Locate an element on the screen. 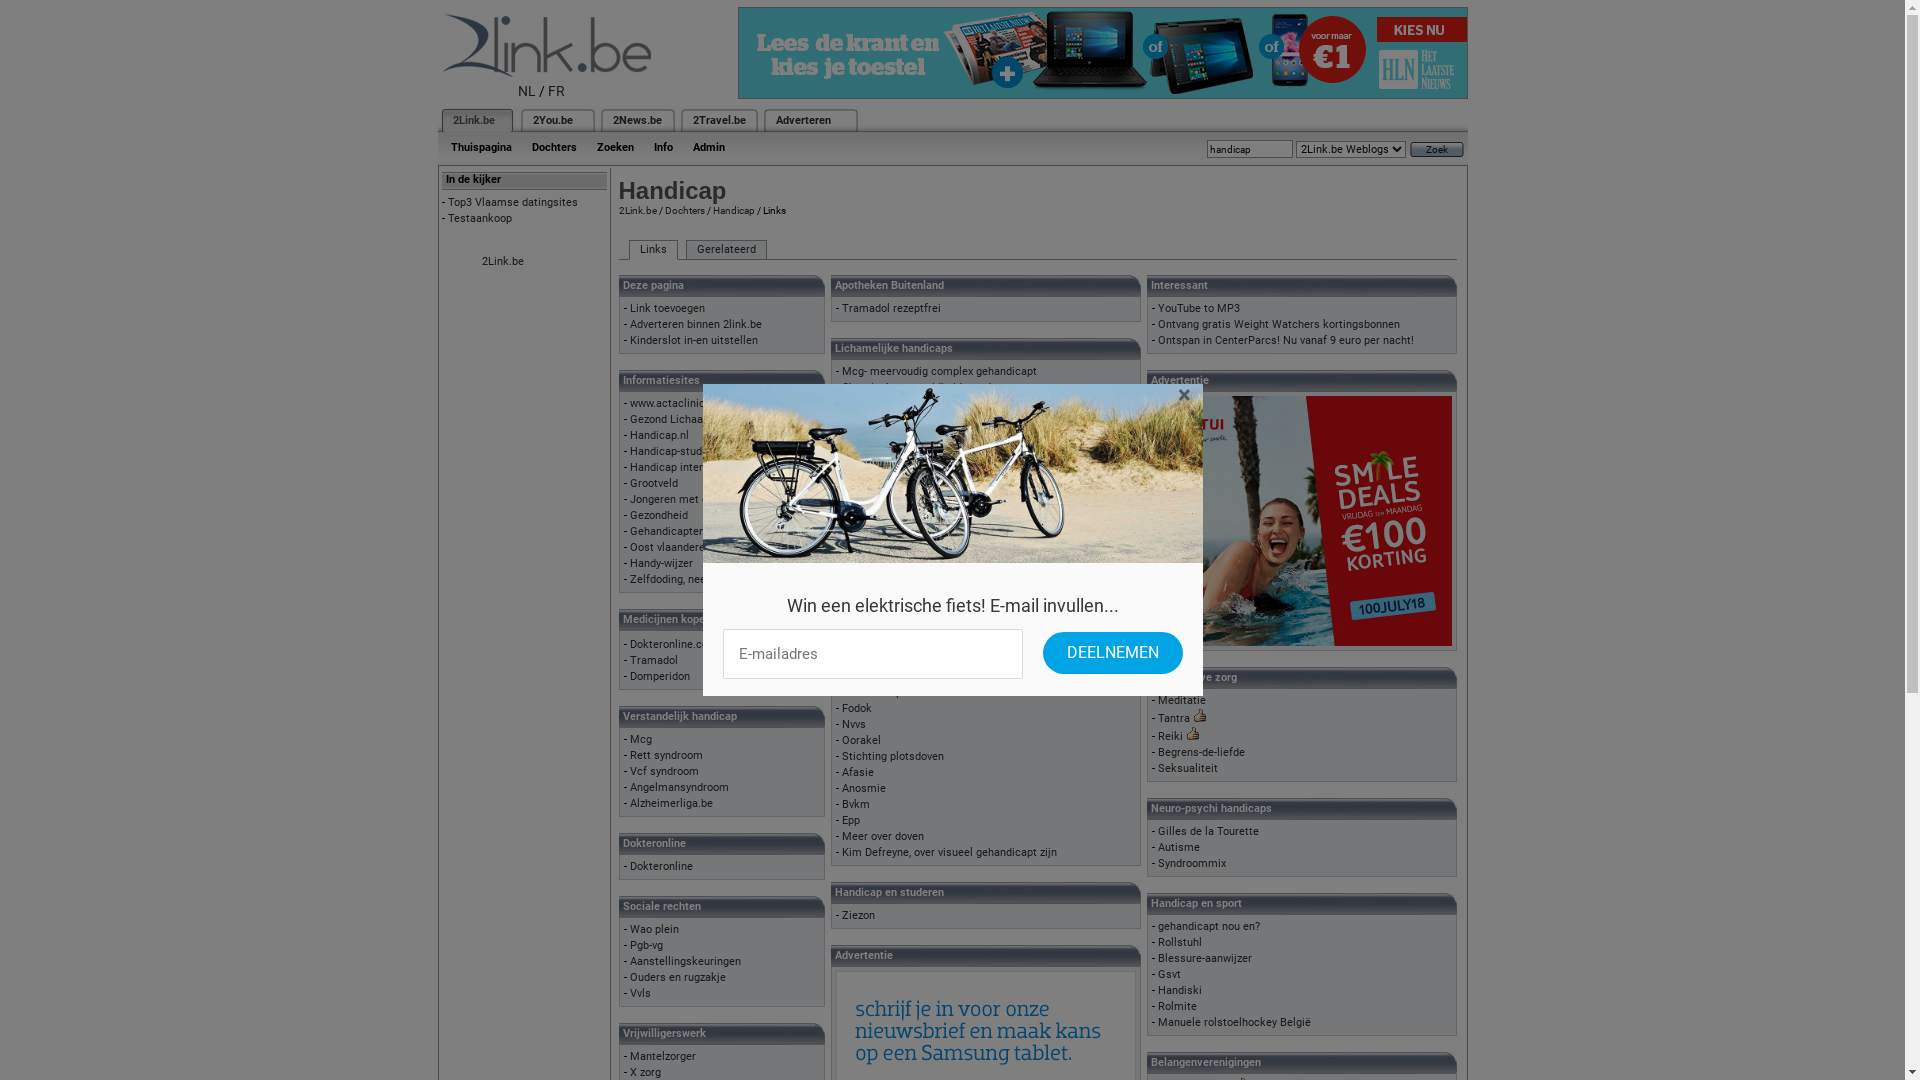  Handiski is located at coordinates (1180, 990).